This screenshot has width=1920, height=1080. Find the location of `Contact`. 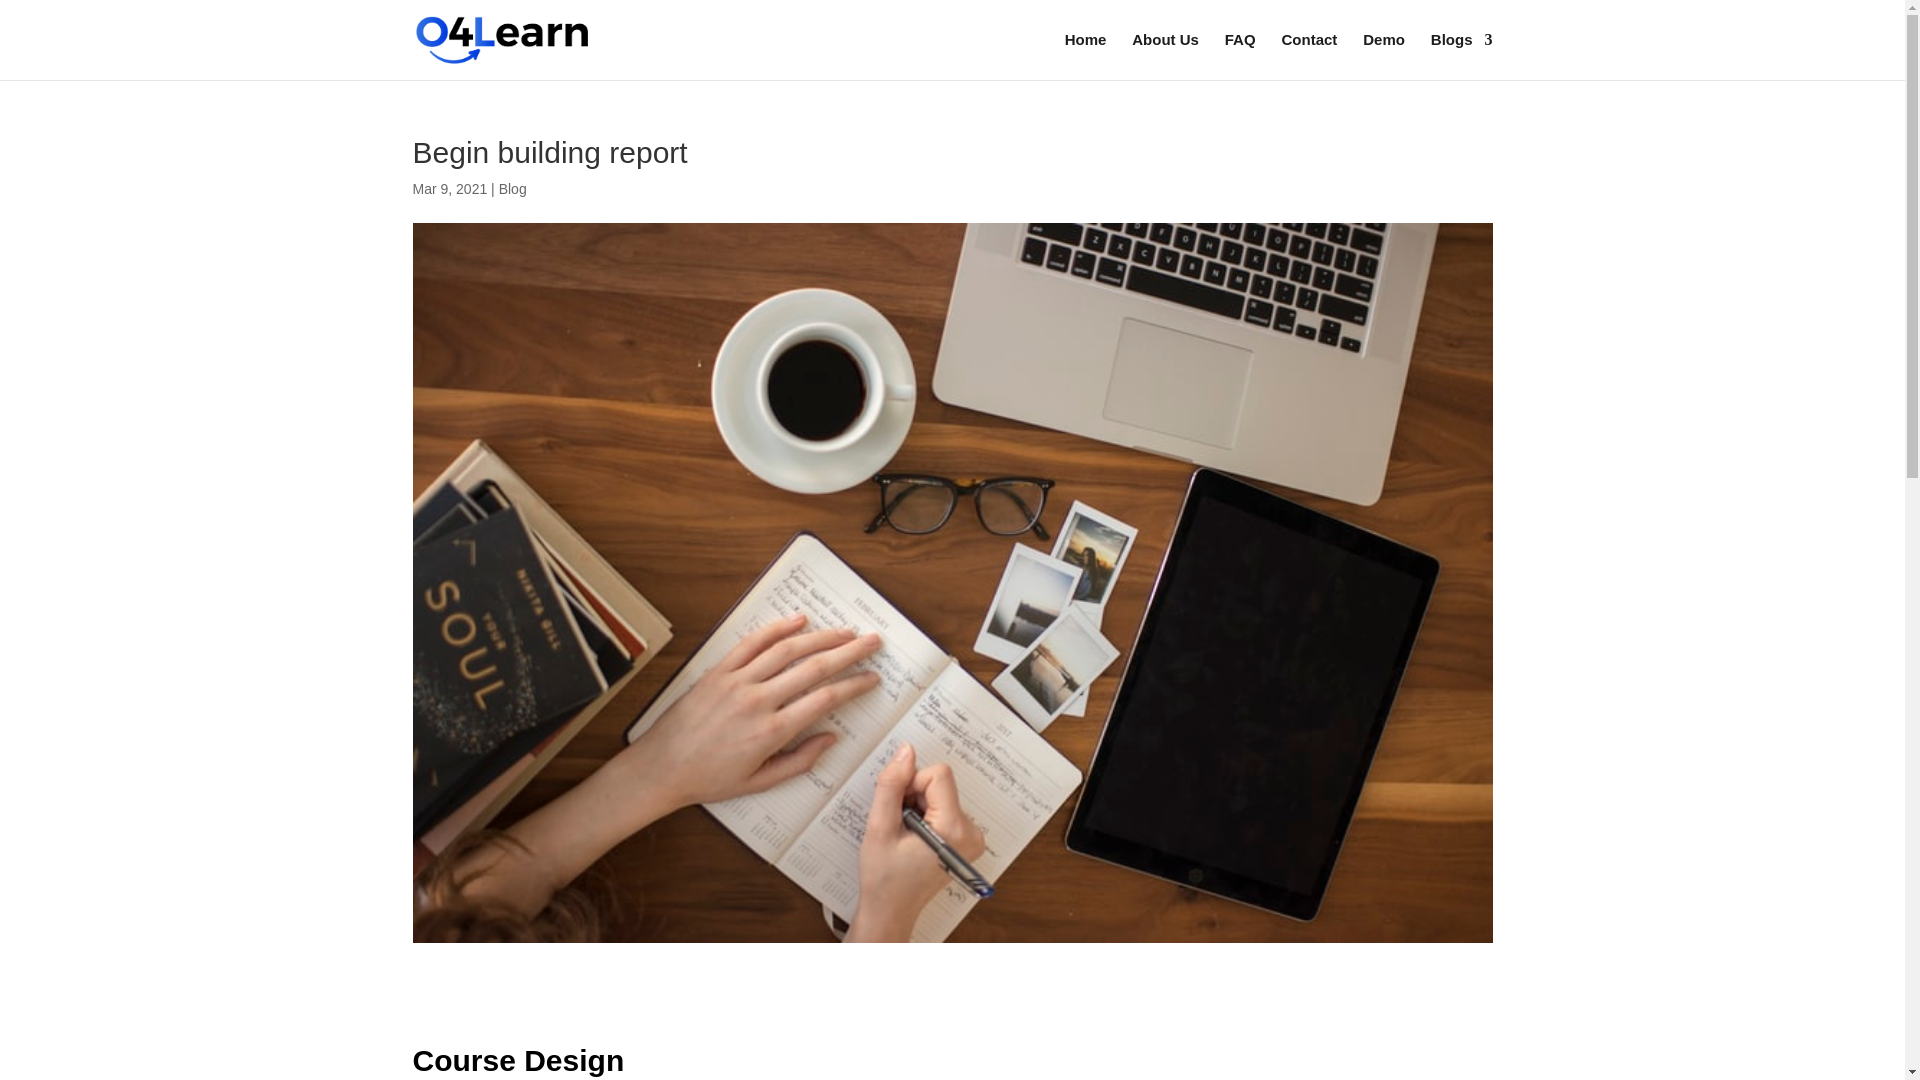

Contact is located at coordinates (1310, 56).